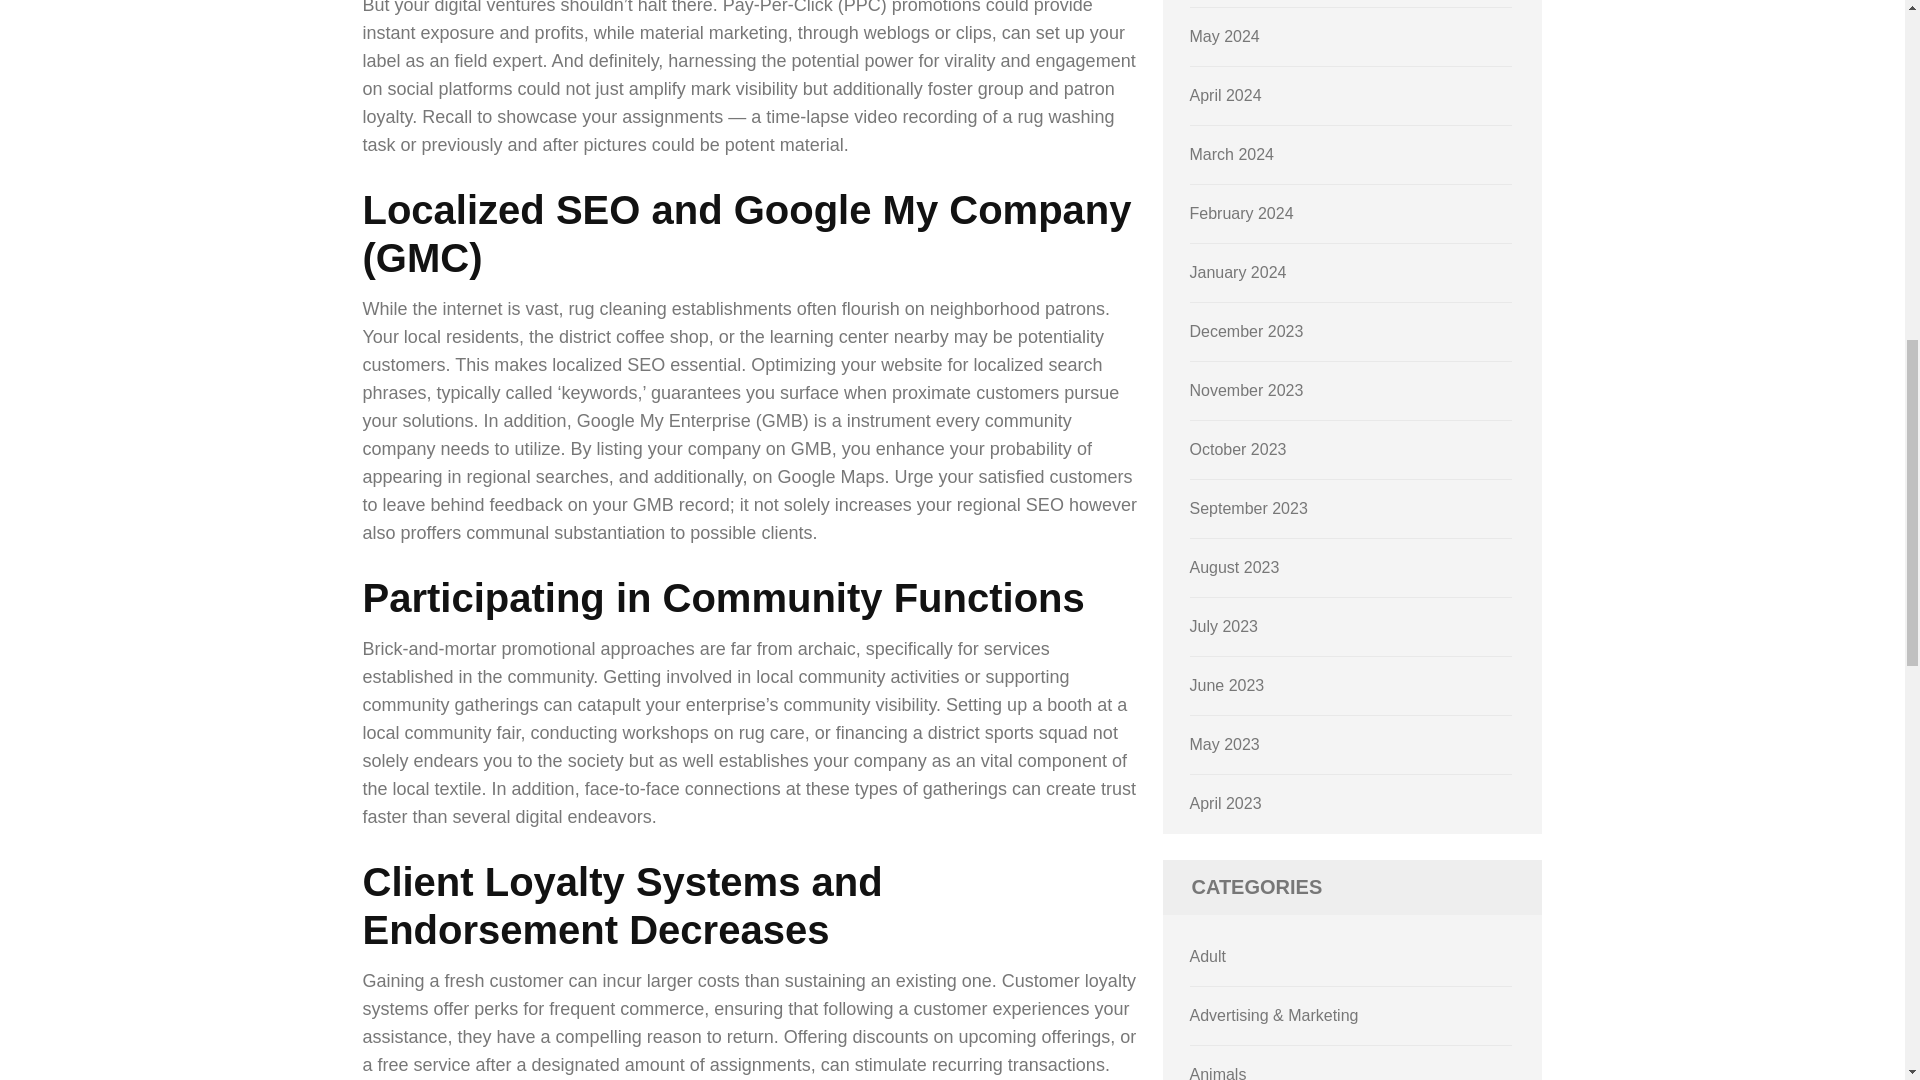  Describe the element at coordinates (1224, 744) in the screenshot. I see `May 2023` at that location.